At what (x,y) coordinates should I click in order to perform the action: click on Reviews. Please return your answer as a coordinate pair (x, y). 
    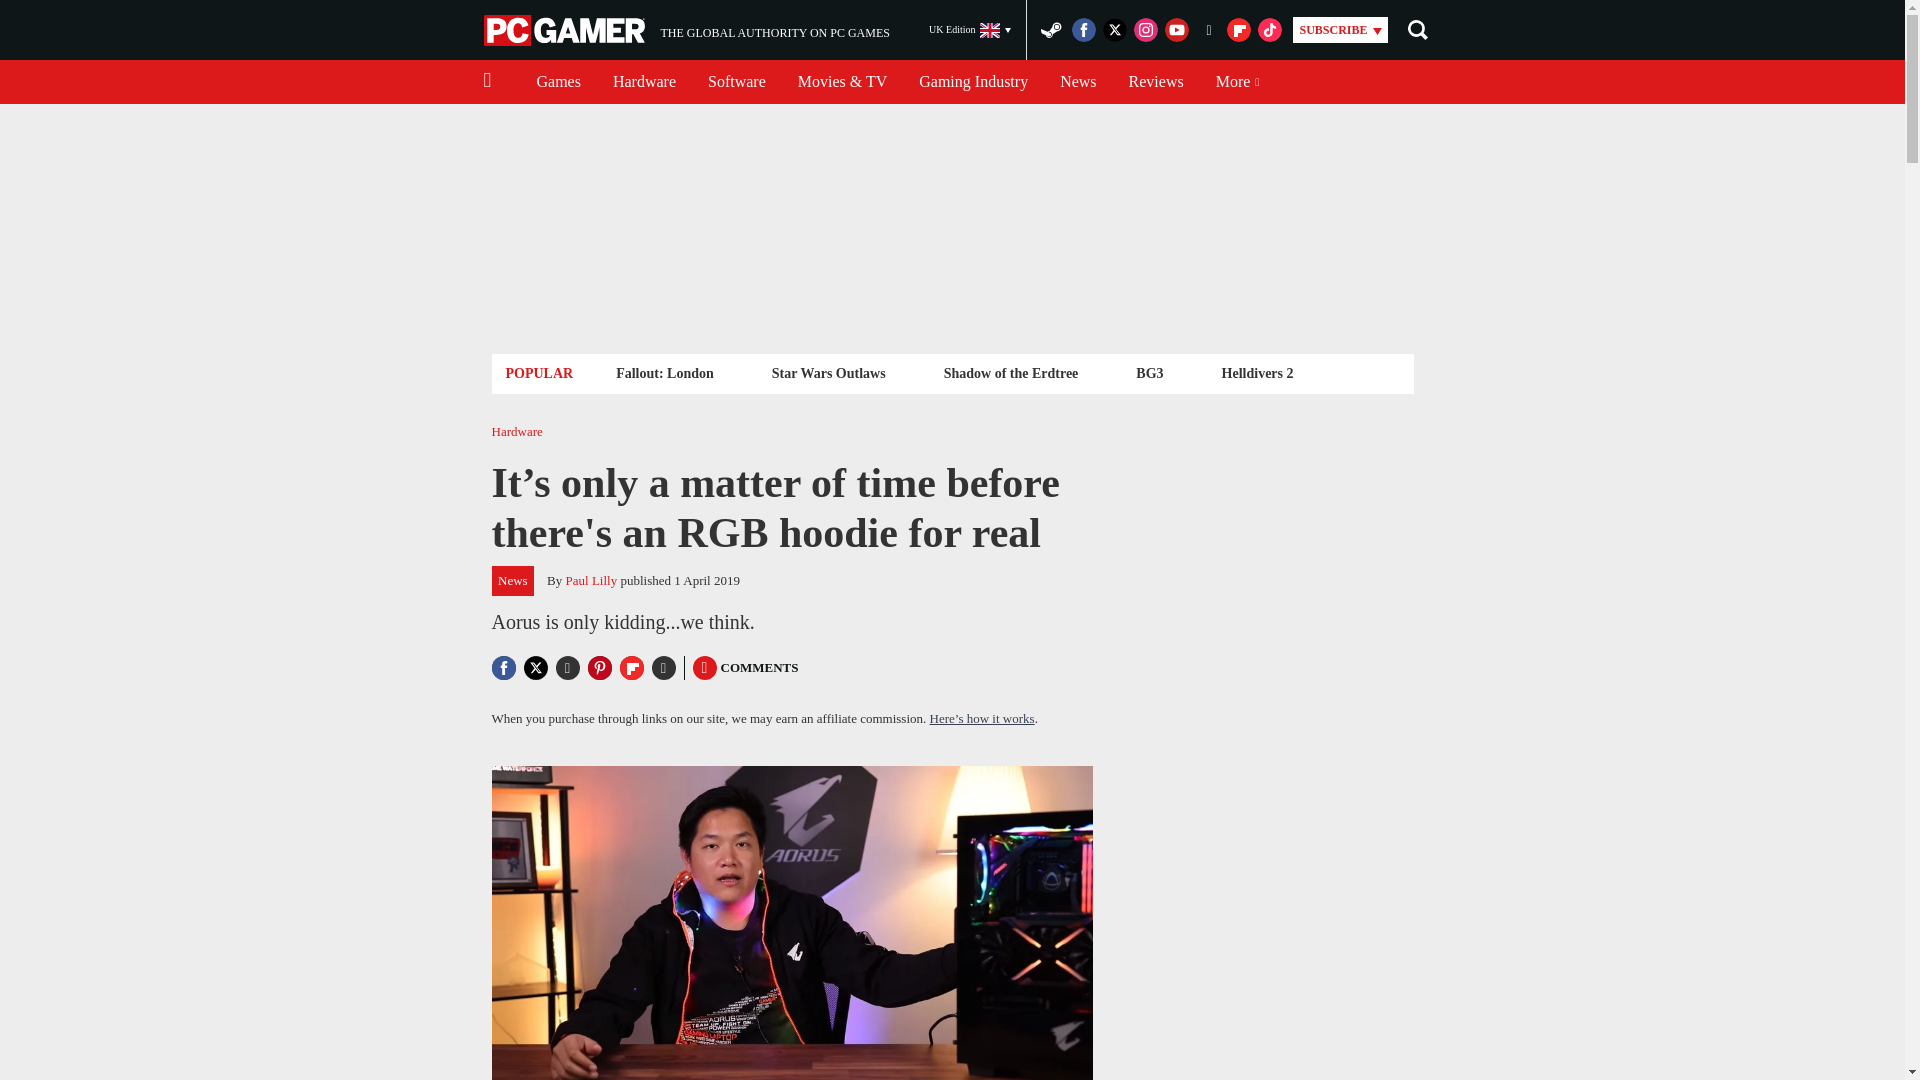
    Looking at the image, I should click on (1156, 82).